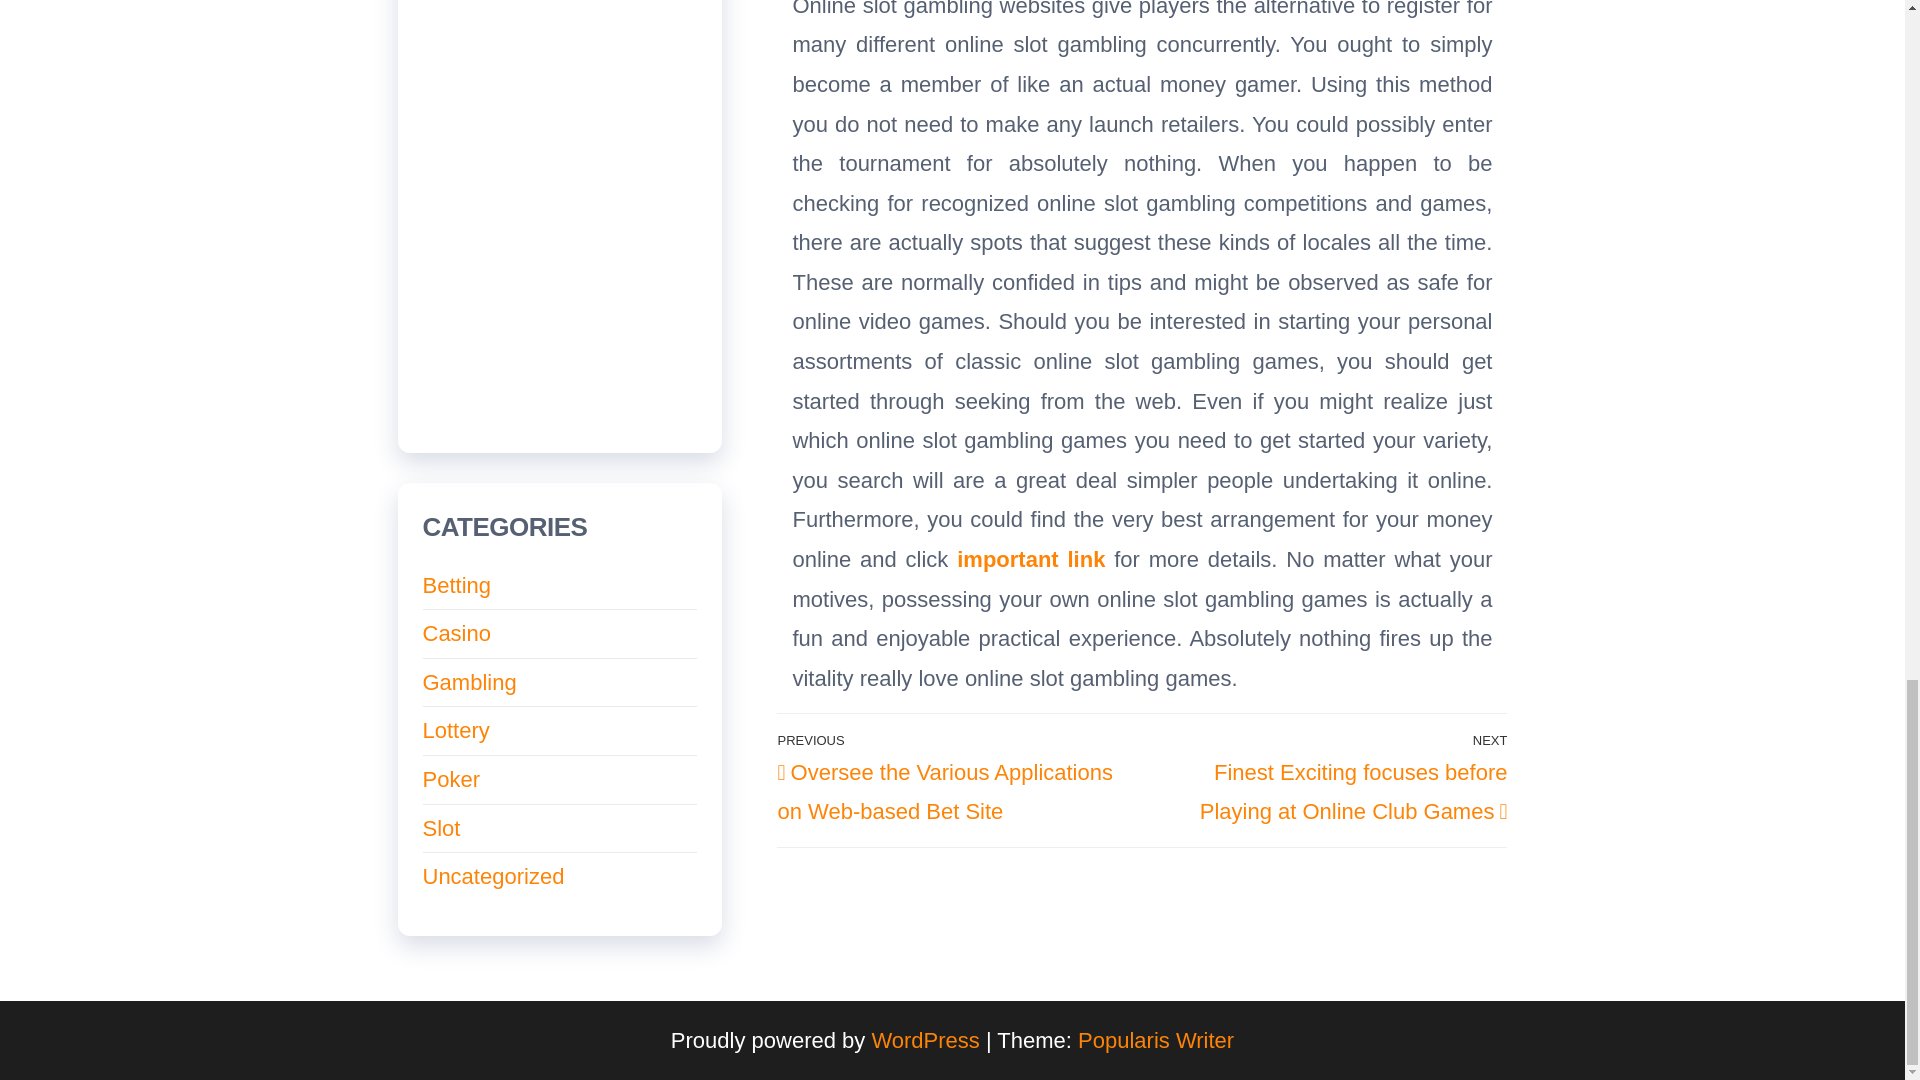 This screenshot has width=1920, height=1080. What do you see at coordinates (1030, 559) in the screenshot?
I see `important link` at bounding box center [1030, 559].